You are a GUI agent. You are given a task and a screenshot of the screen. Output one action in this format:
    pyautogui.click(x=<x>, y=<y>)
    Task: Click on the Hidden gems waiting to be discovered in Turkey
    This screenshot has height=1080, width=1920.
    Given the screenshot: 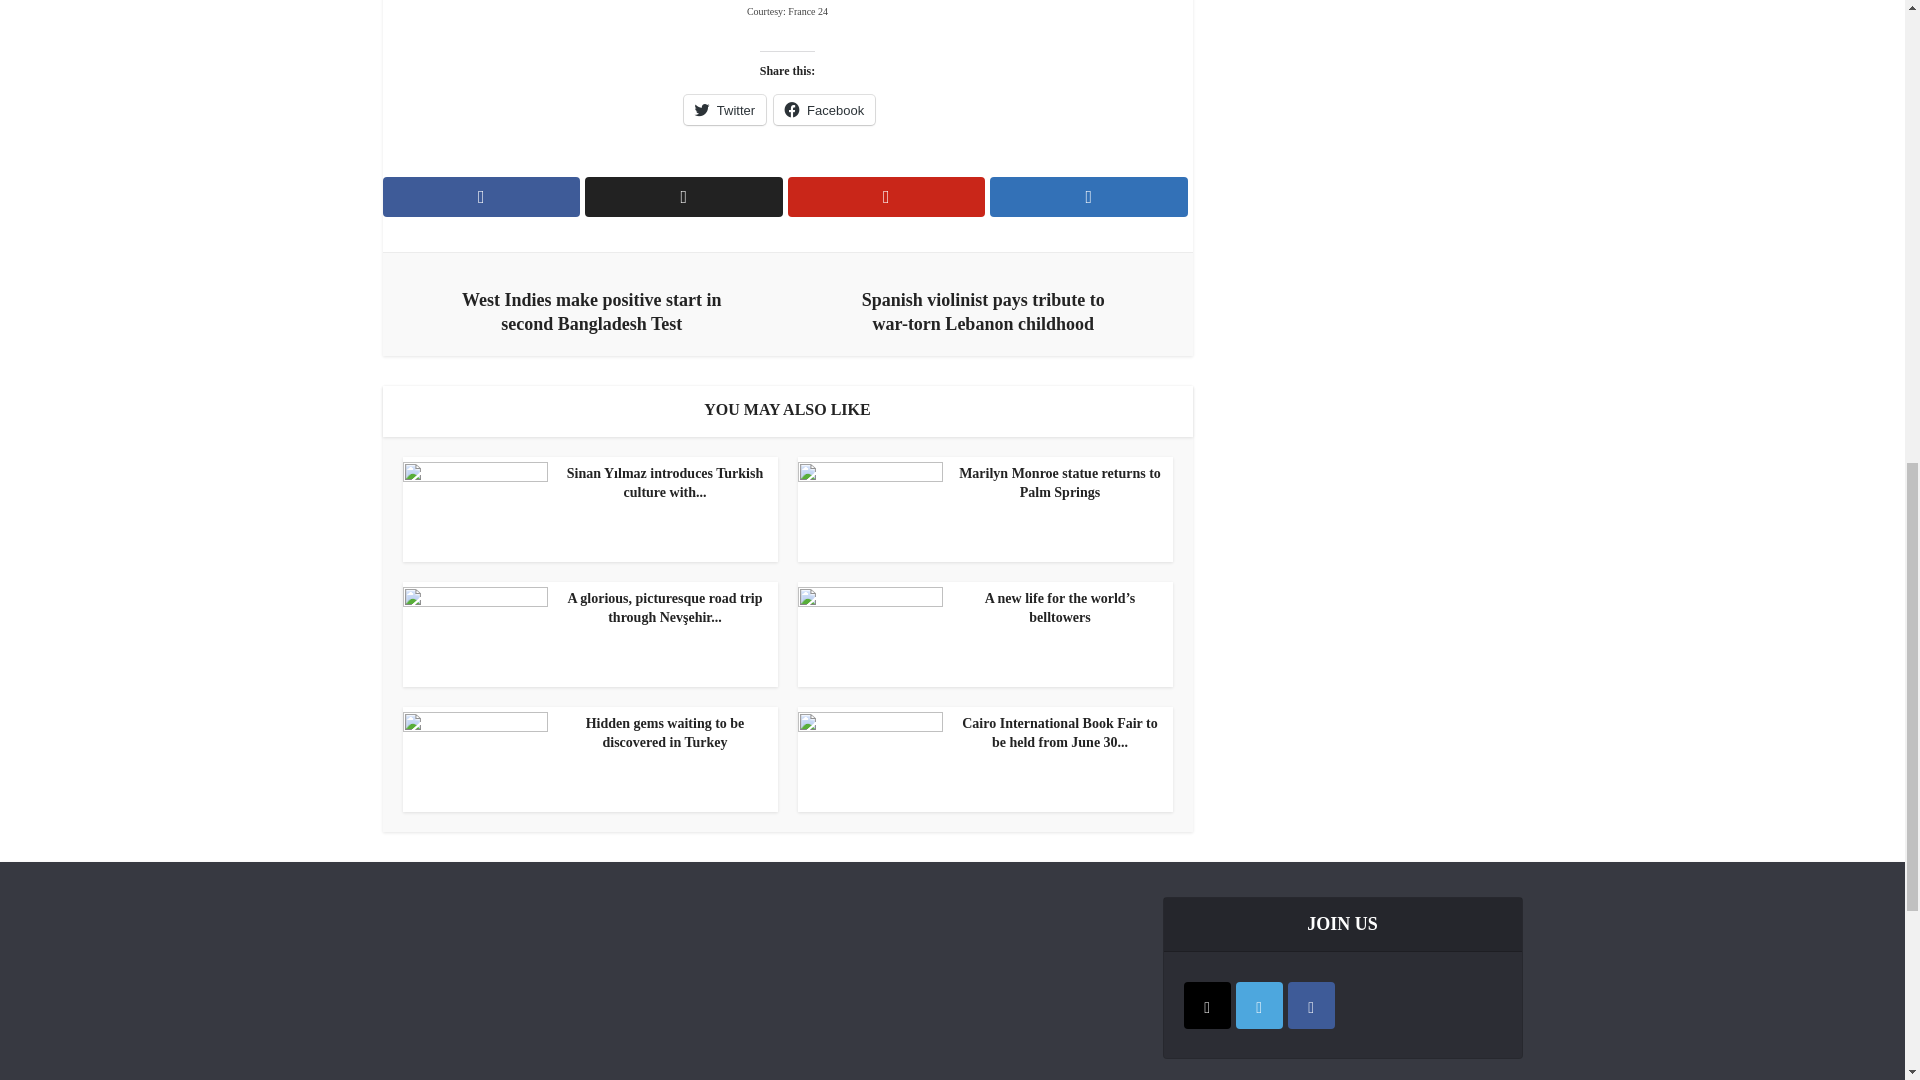 What is the action you would take?
    pyautogui.click(x=584, y=733)
    